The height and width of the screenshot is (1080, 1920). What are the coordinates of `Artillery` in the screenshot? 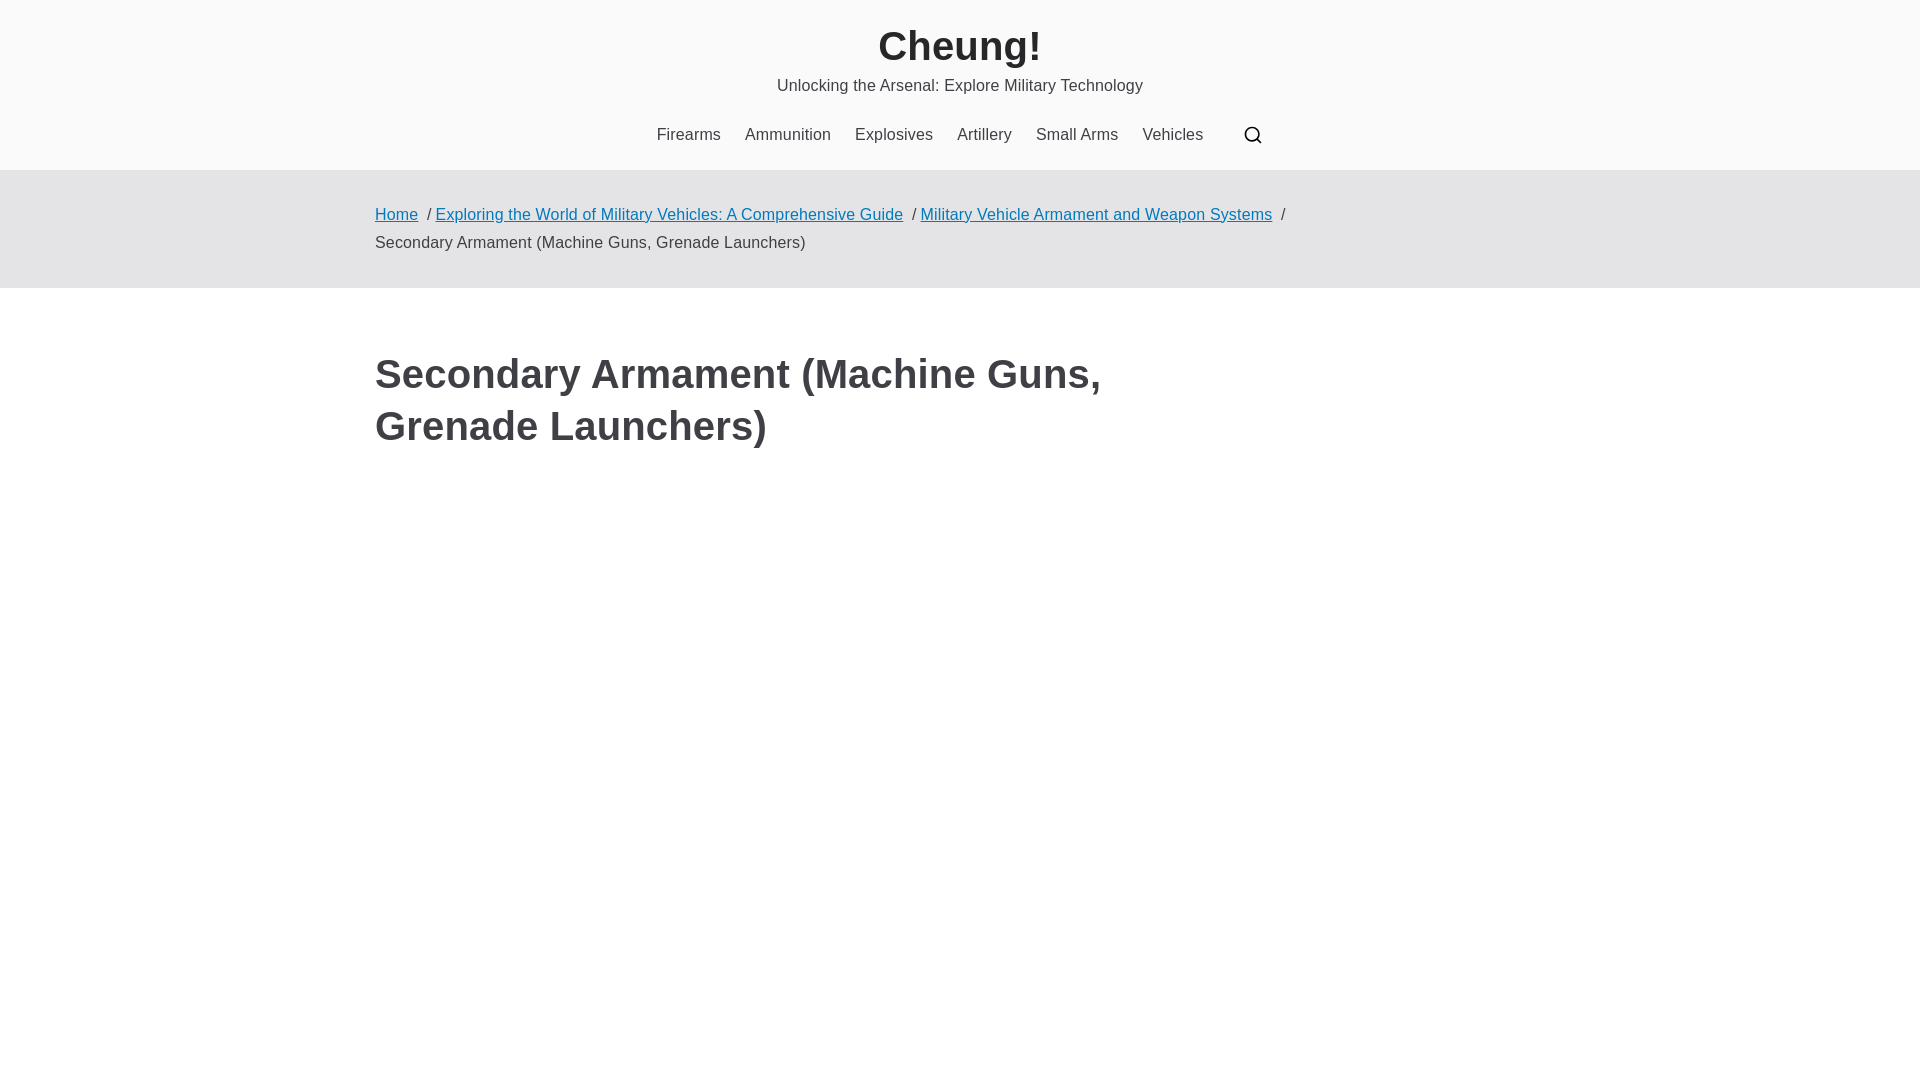 It's located at (984, 135).